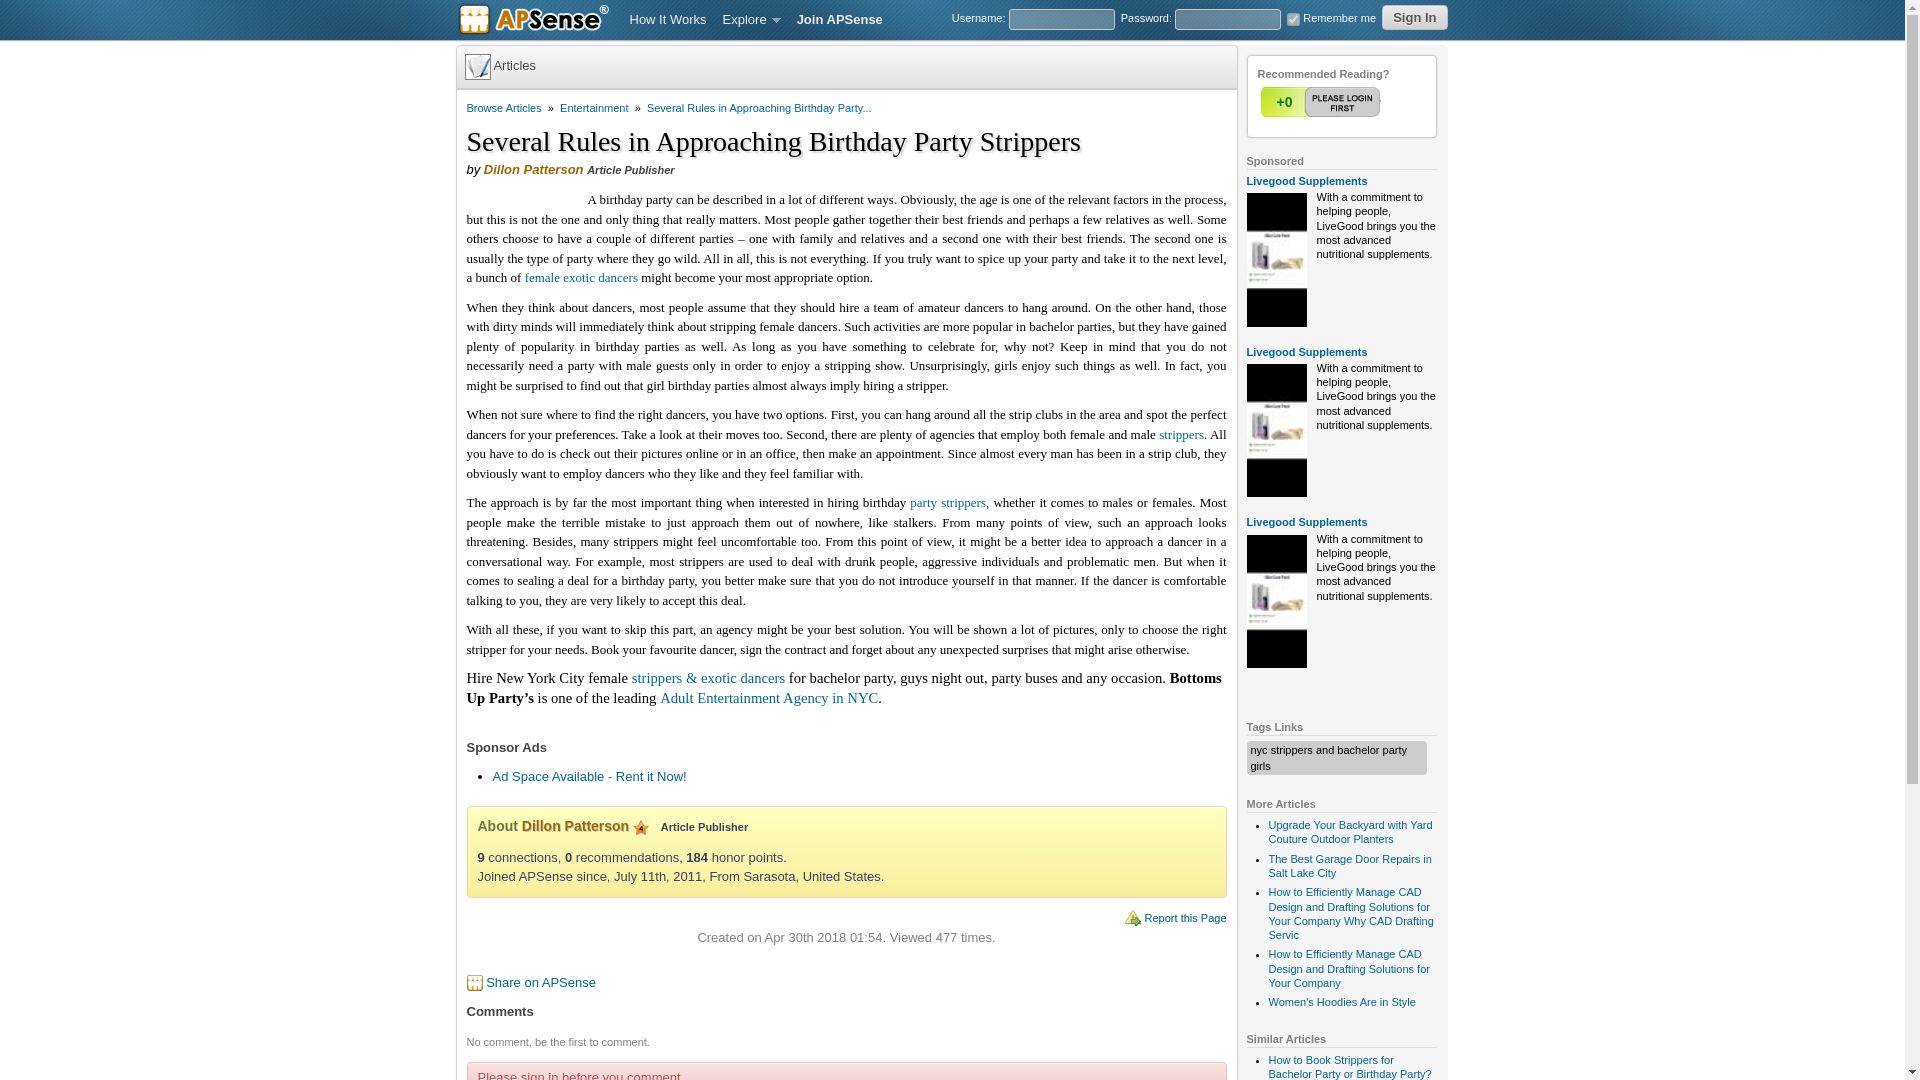  Describe the element at coordinates (1292, 18) in the screenshot. I see `1` at that location.